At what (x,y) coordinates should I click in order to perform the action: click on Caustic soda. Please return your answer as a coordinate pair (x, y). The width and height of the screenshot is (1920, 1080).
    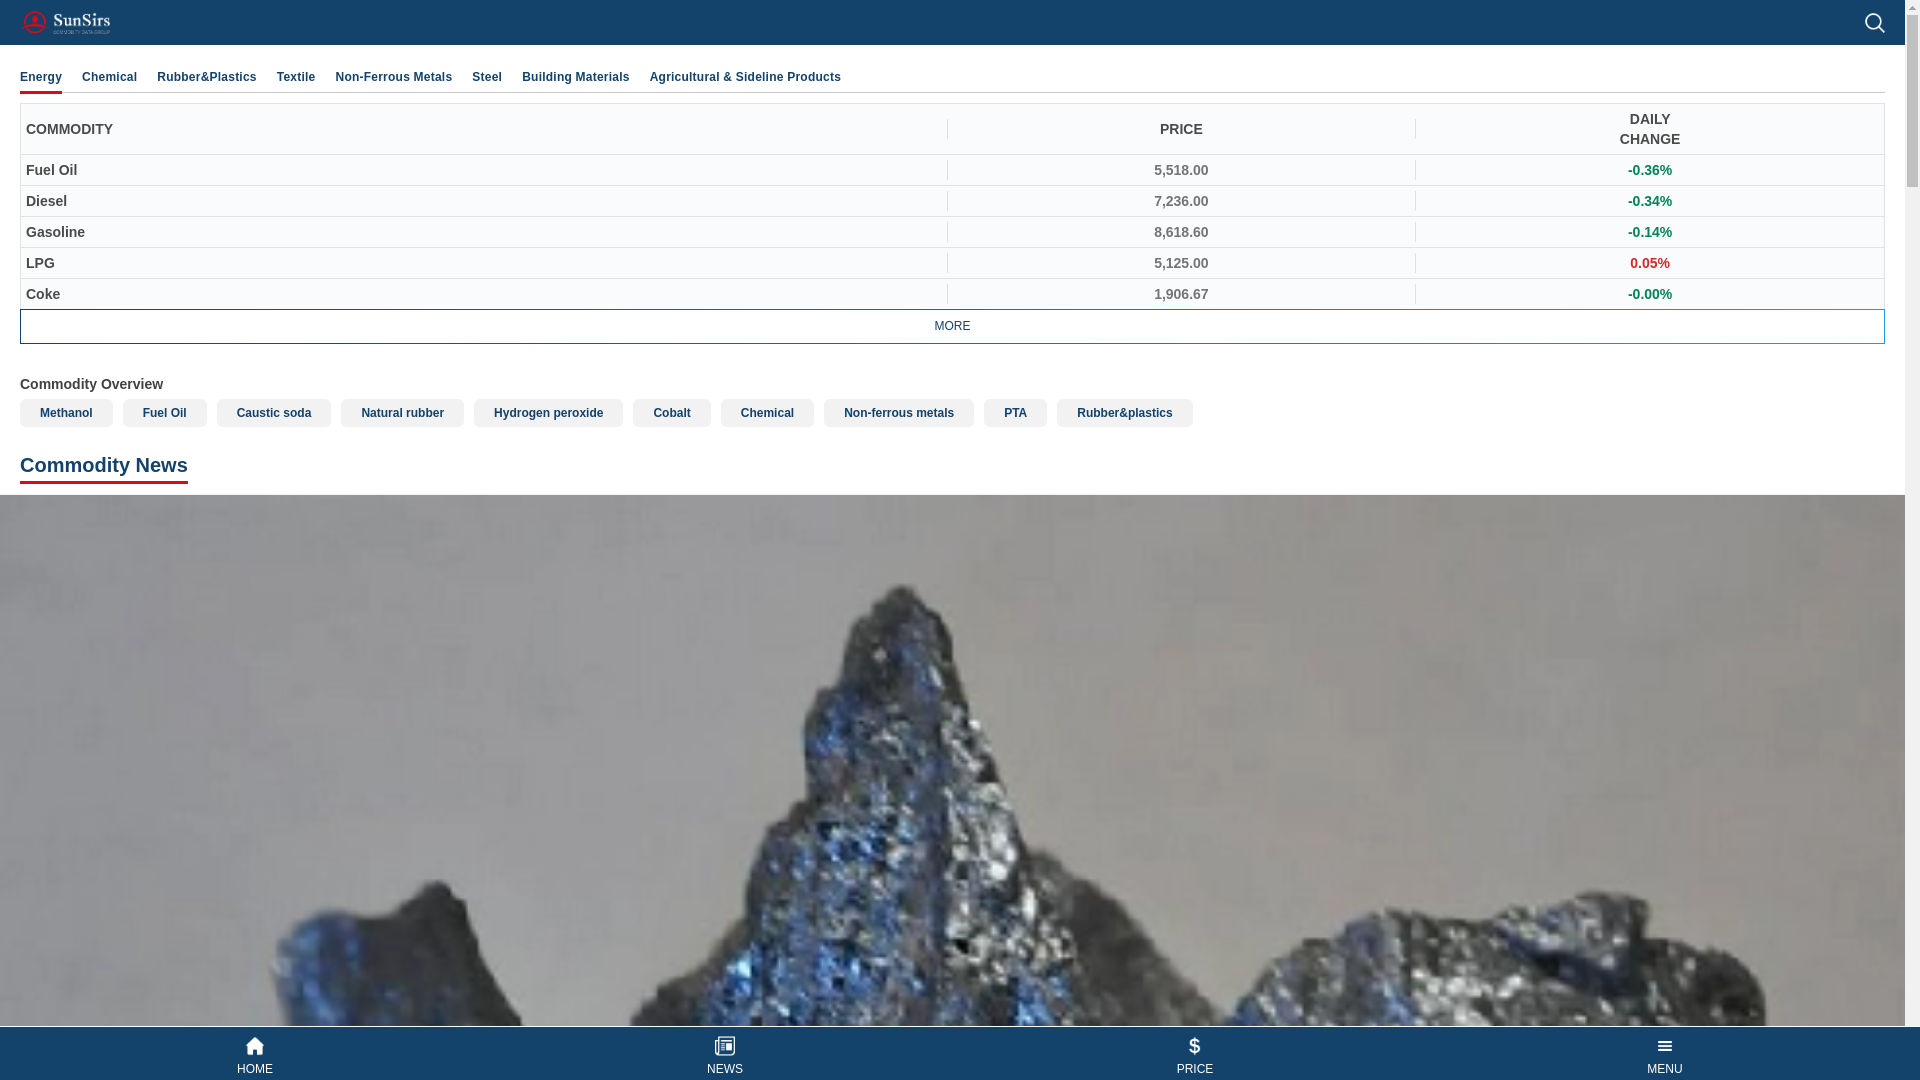
    Looking at the image, I should click on (274, 412).